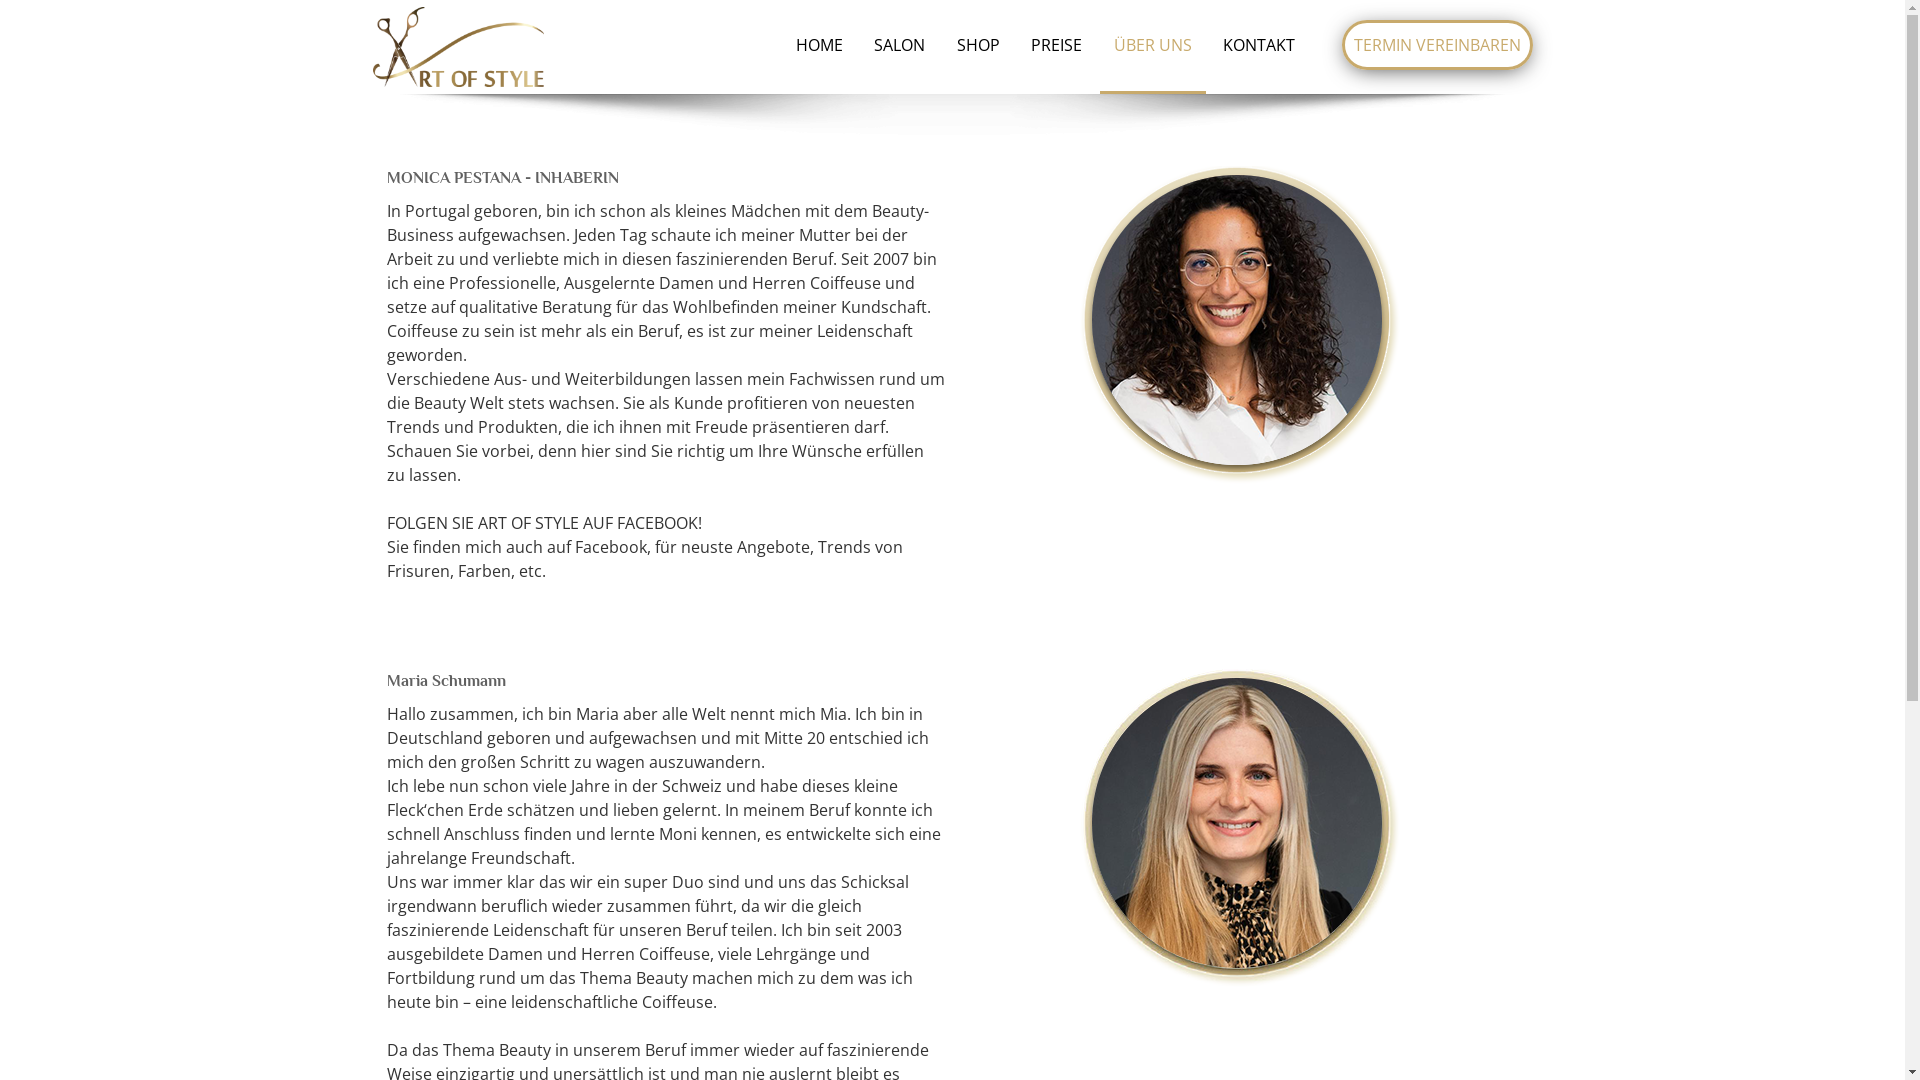  I want to click on TERMIN VEREINBAREN, so click(1438, 45).